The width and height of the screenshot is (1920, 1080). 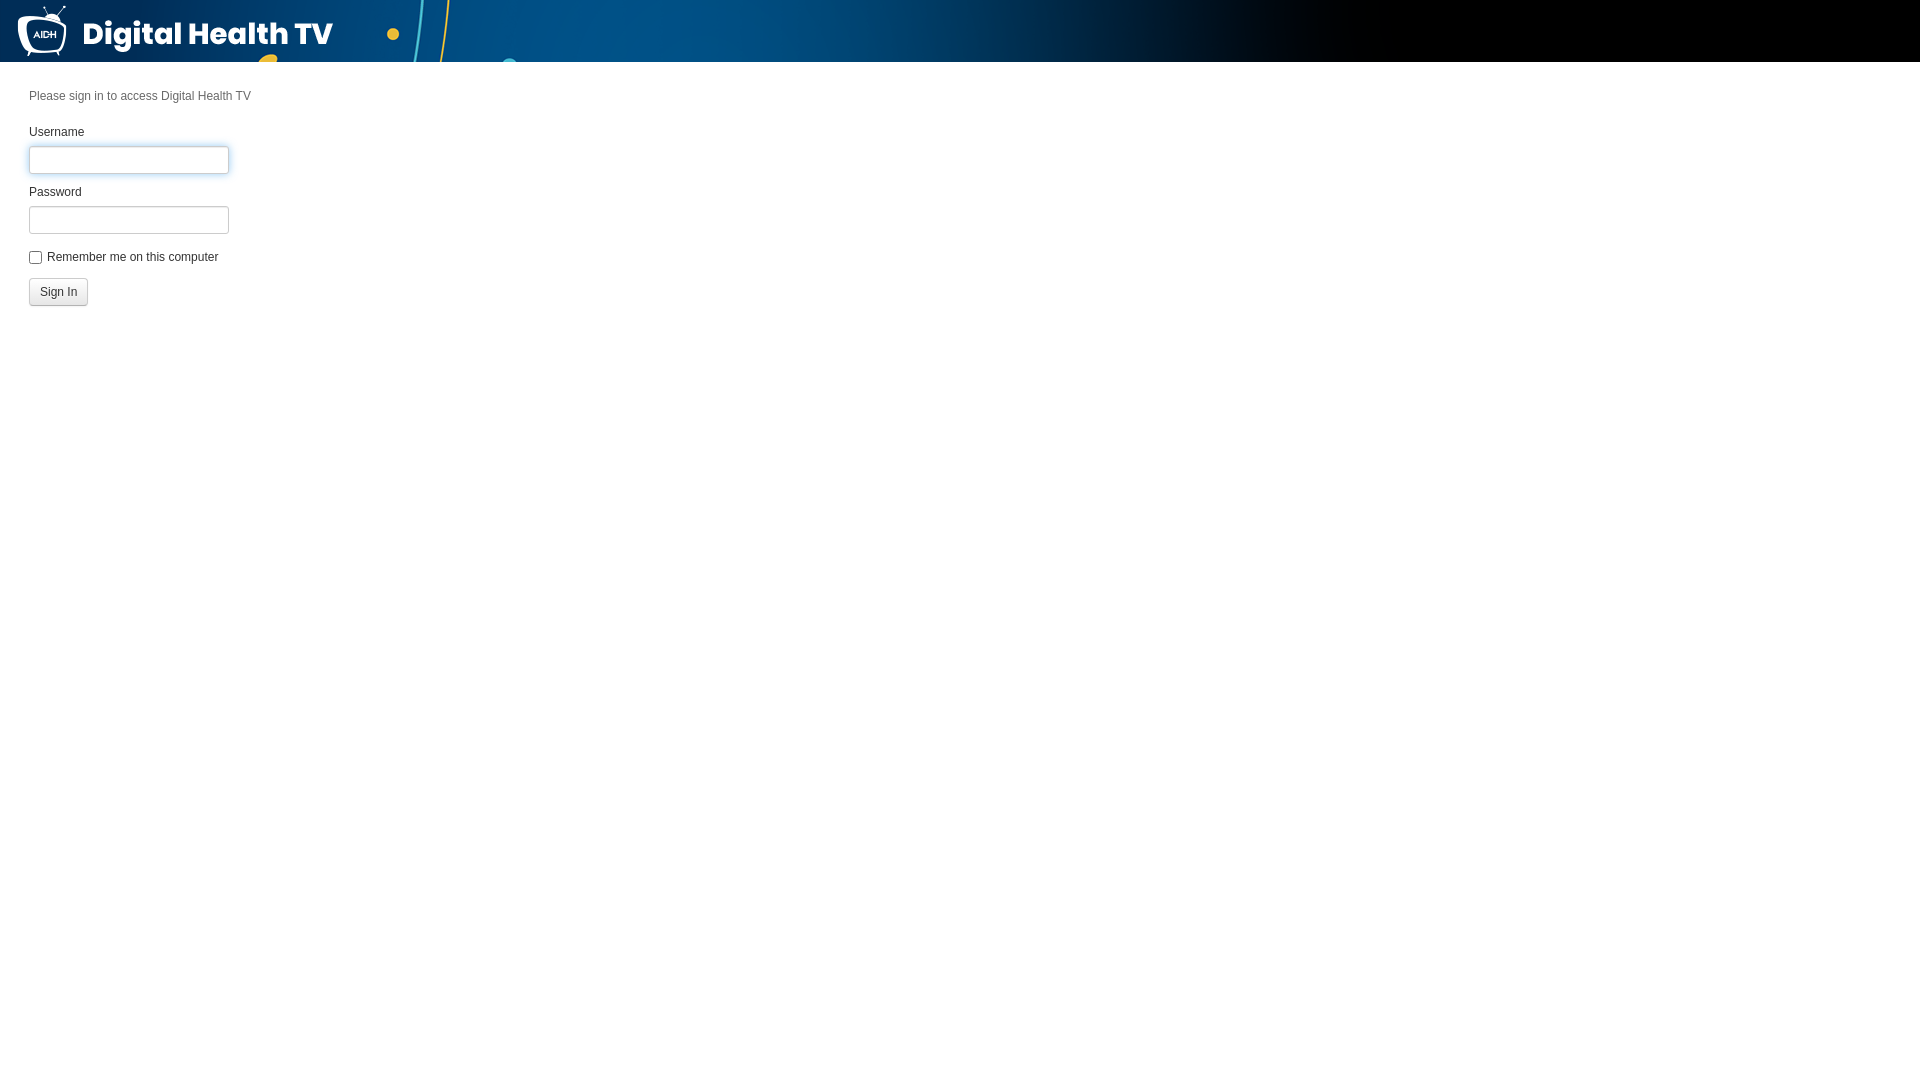 What do you see at coordinates (58, 292) in the screenshot?
I see `Sign In` at bounding box center [58, 292].